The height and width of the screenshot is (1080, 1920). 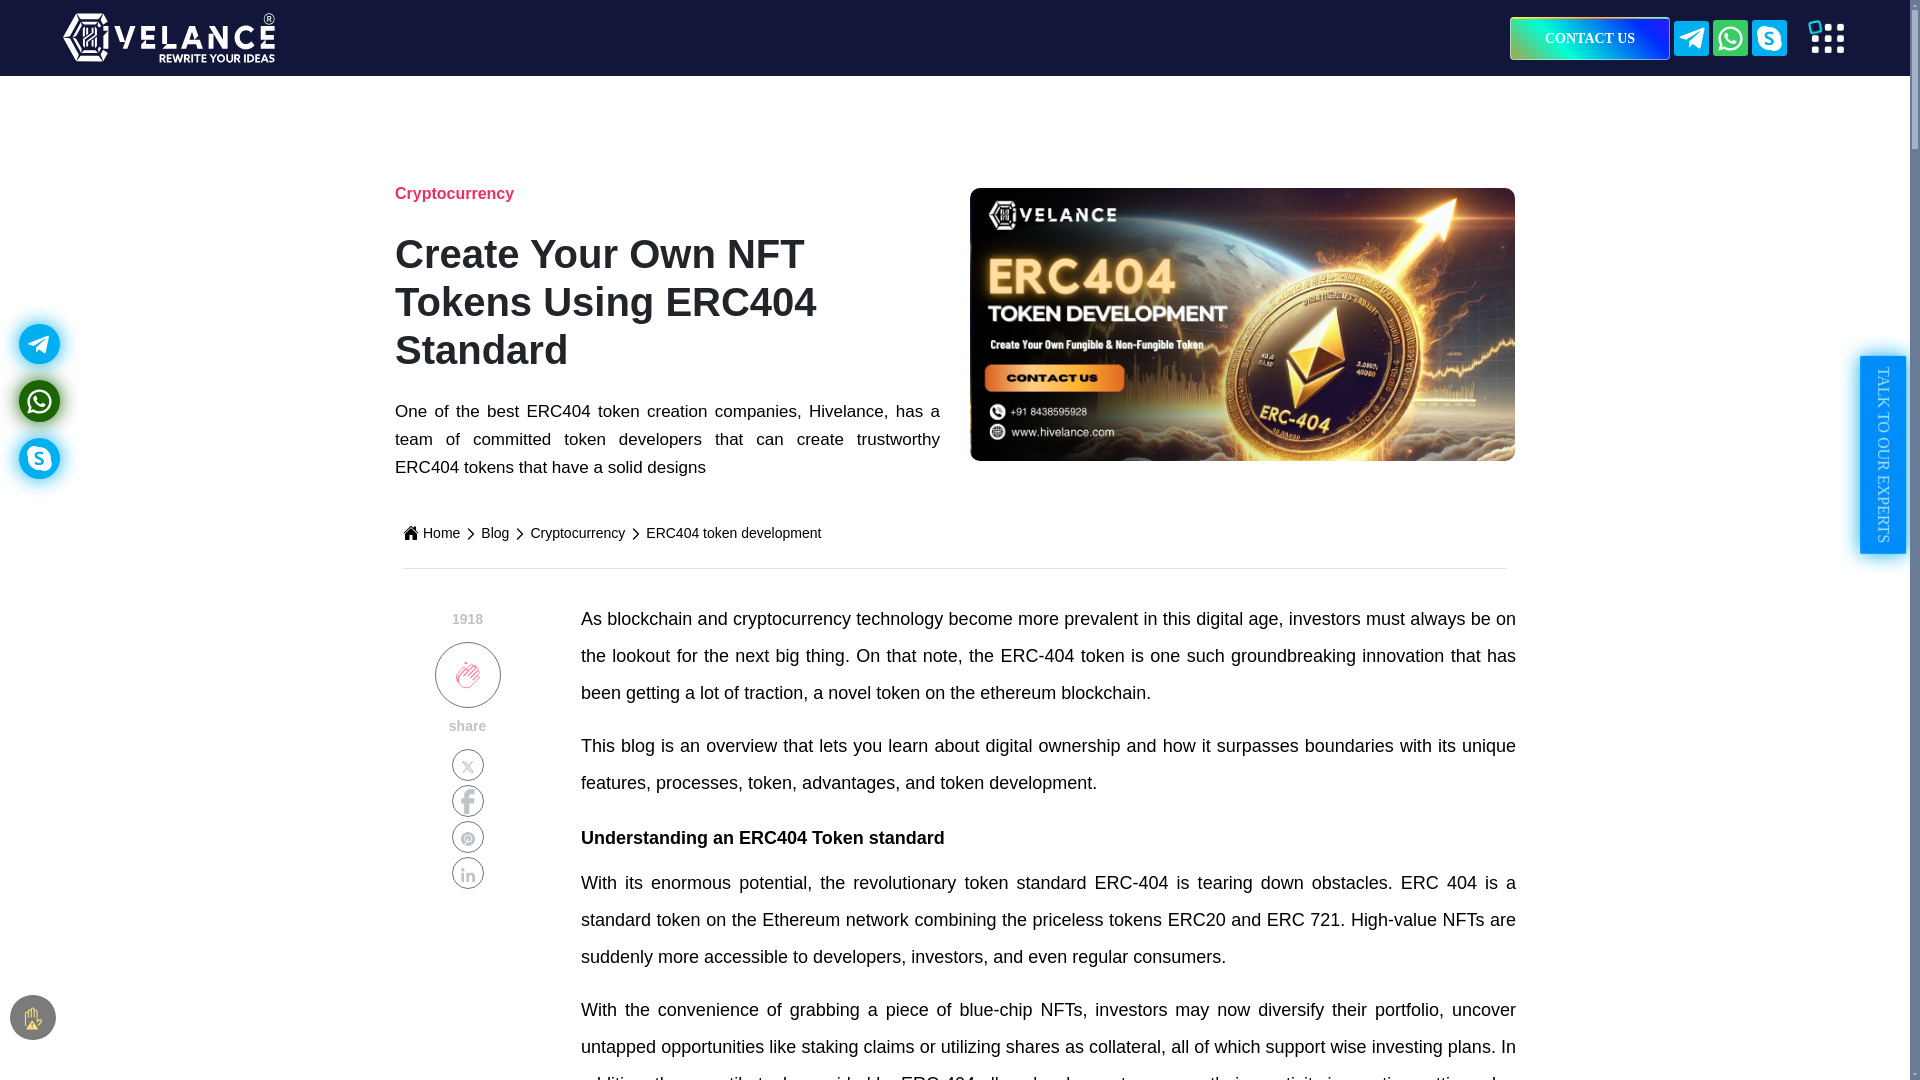 What do you see at coordinates (1768, 38) in the screenshot?
I see `menu skype` at bounding box center [1768, 38].